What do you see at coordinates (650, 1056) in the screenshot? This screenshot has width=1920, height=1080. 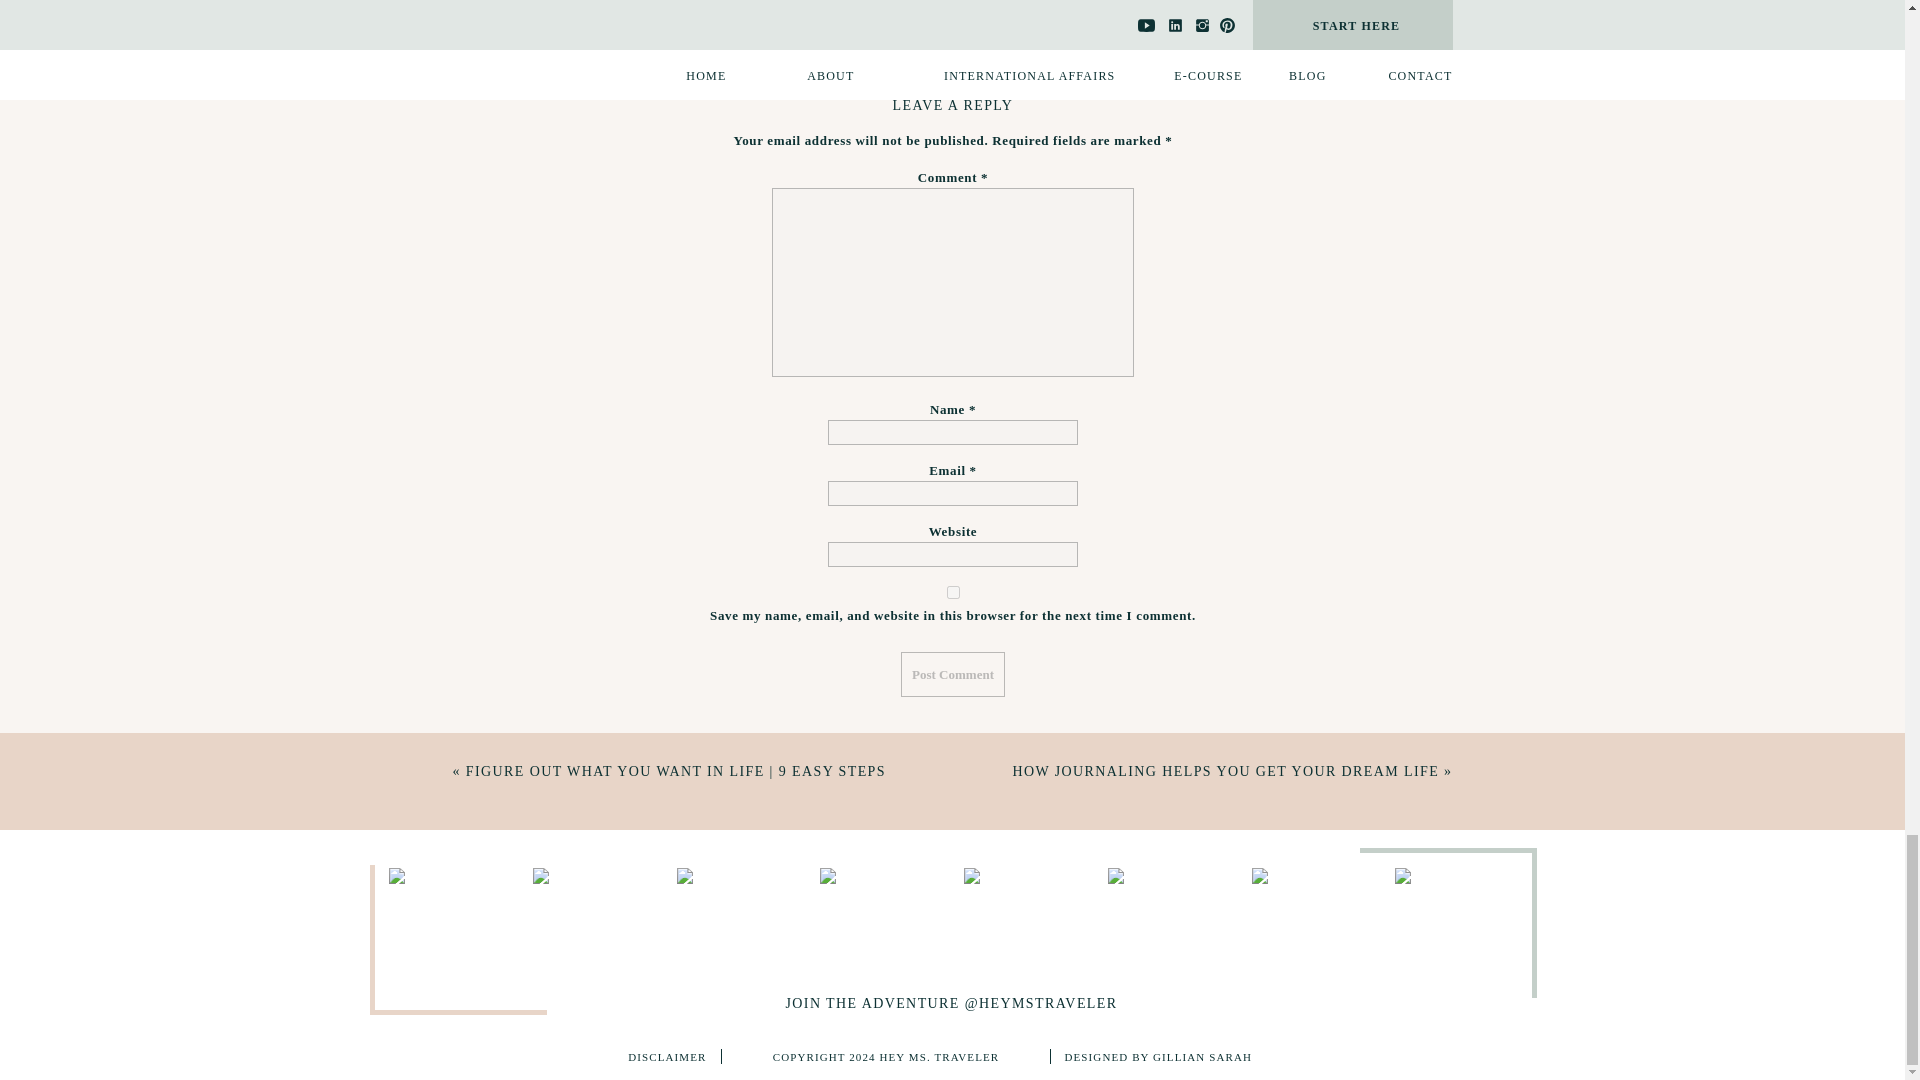 I see `DISCLAIMER` at bounding box center [650, 1056].